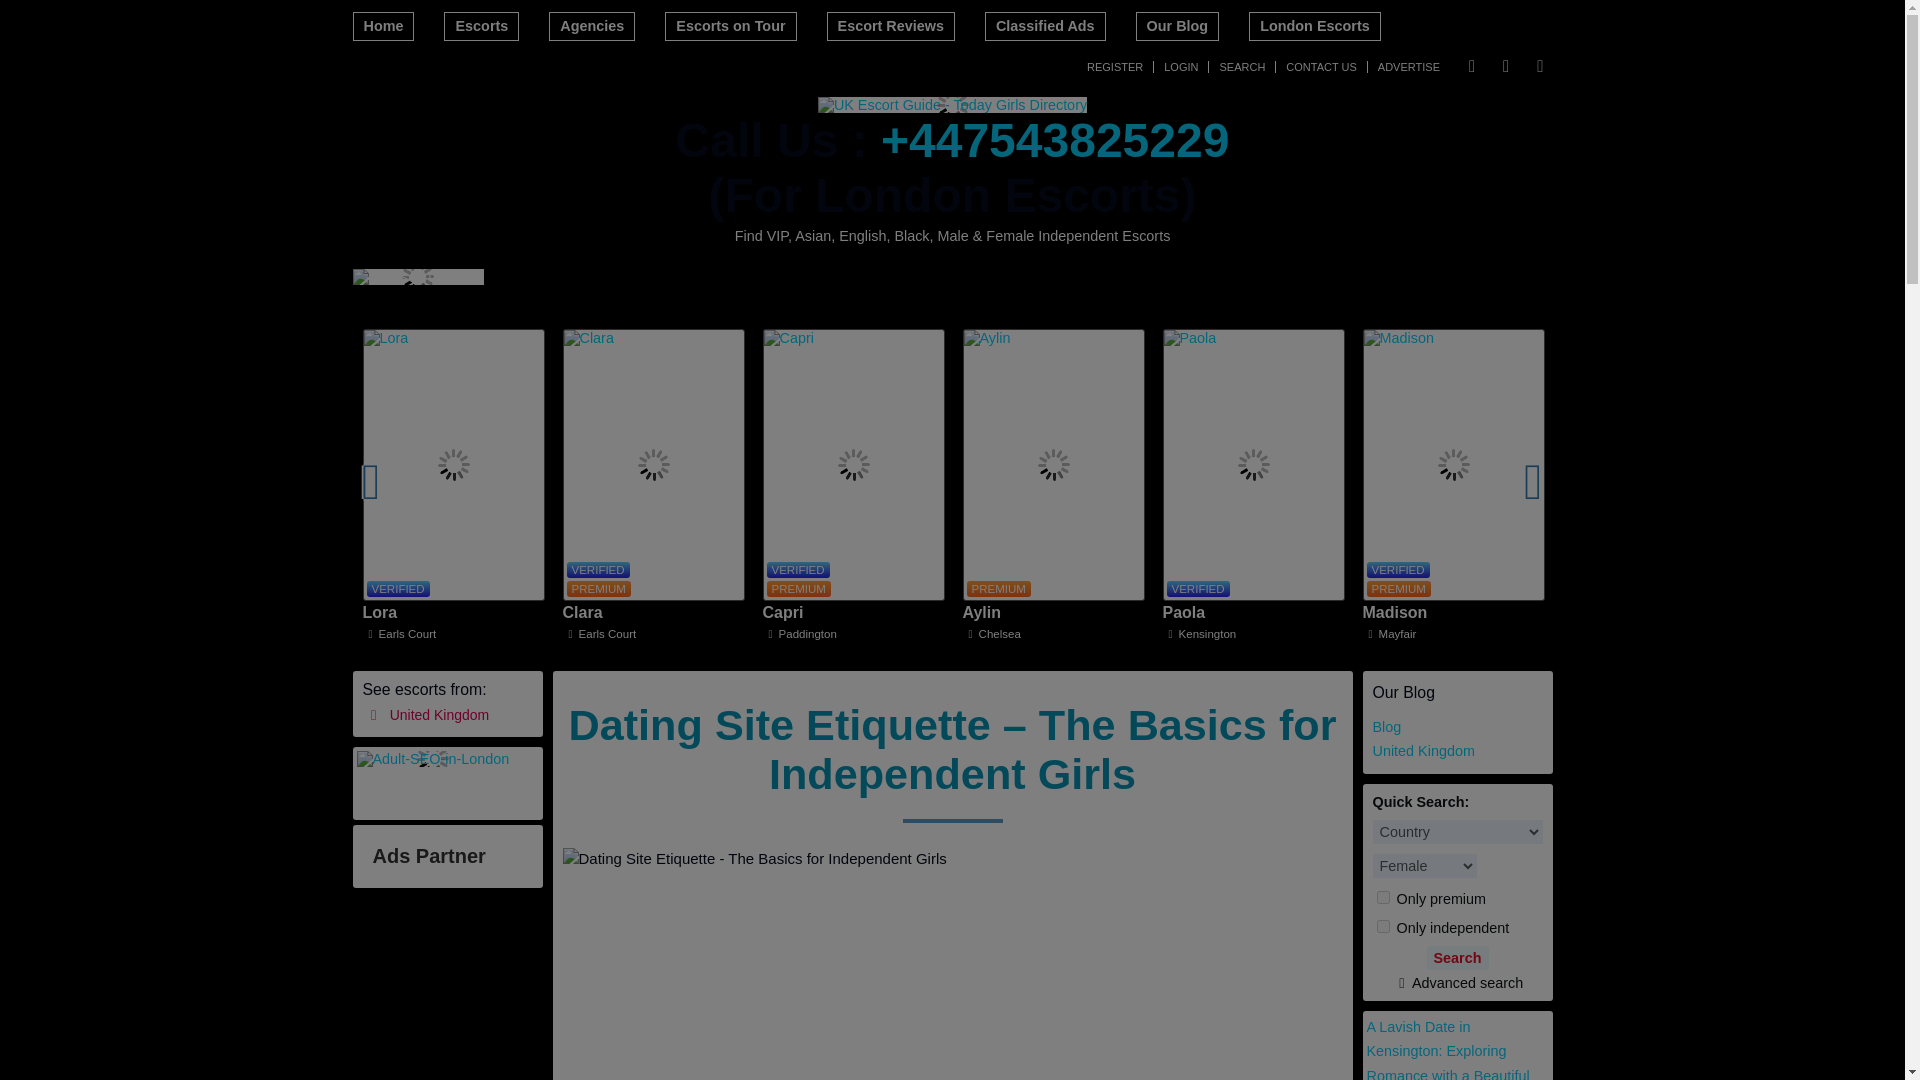 This screenshot has height=1080, width=1920. I want to click on Search, so click(1457, 958).